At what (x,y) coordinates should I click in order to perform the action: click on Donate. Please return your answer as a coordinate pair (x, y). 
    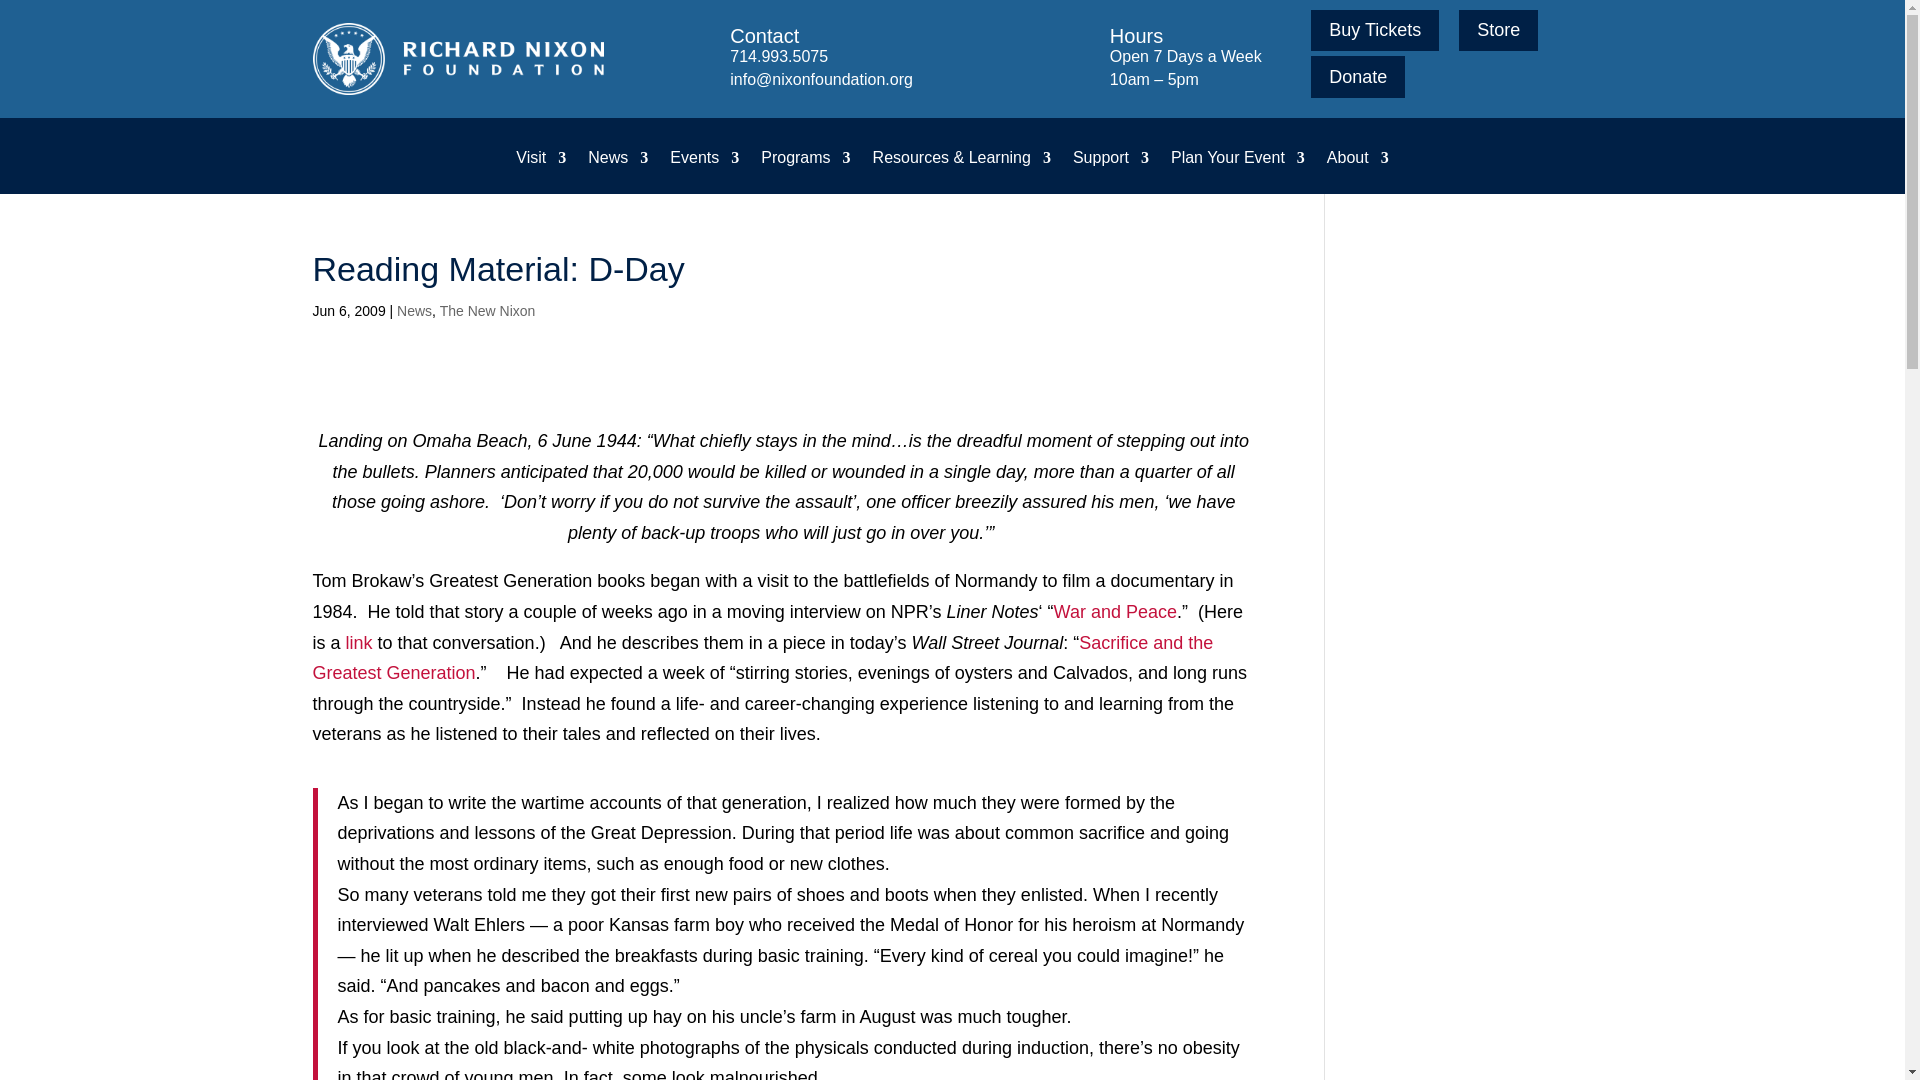
    Looking at the image, I should click on (1358, 76).